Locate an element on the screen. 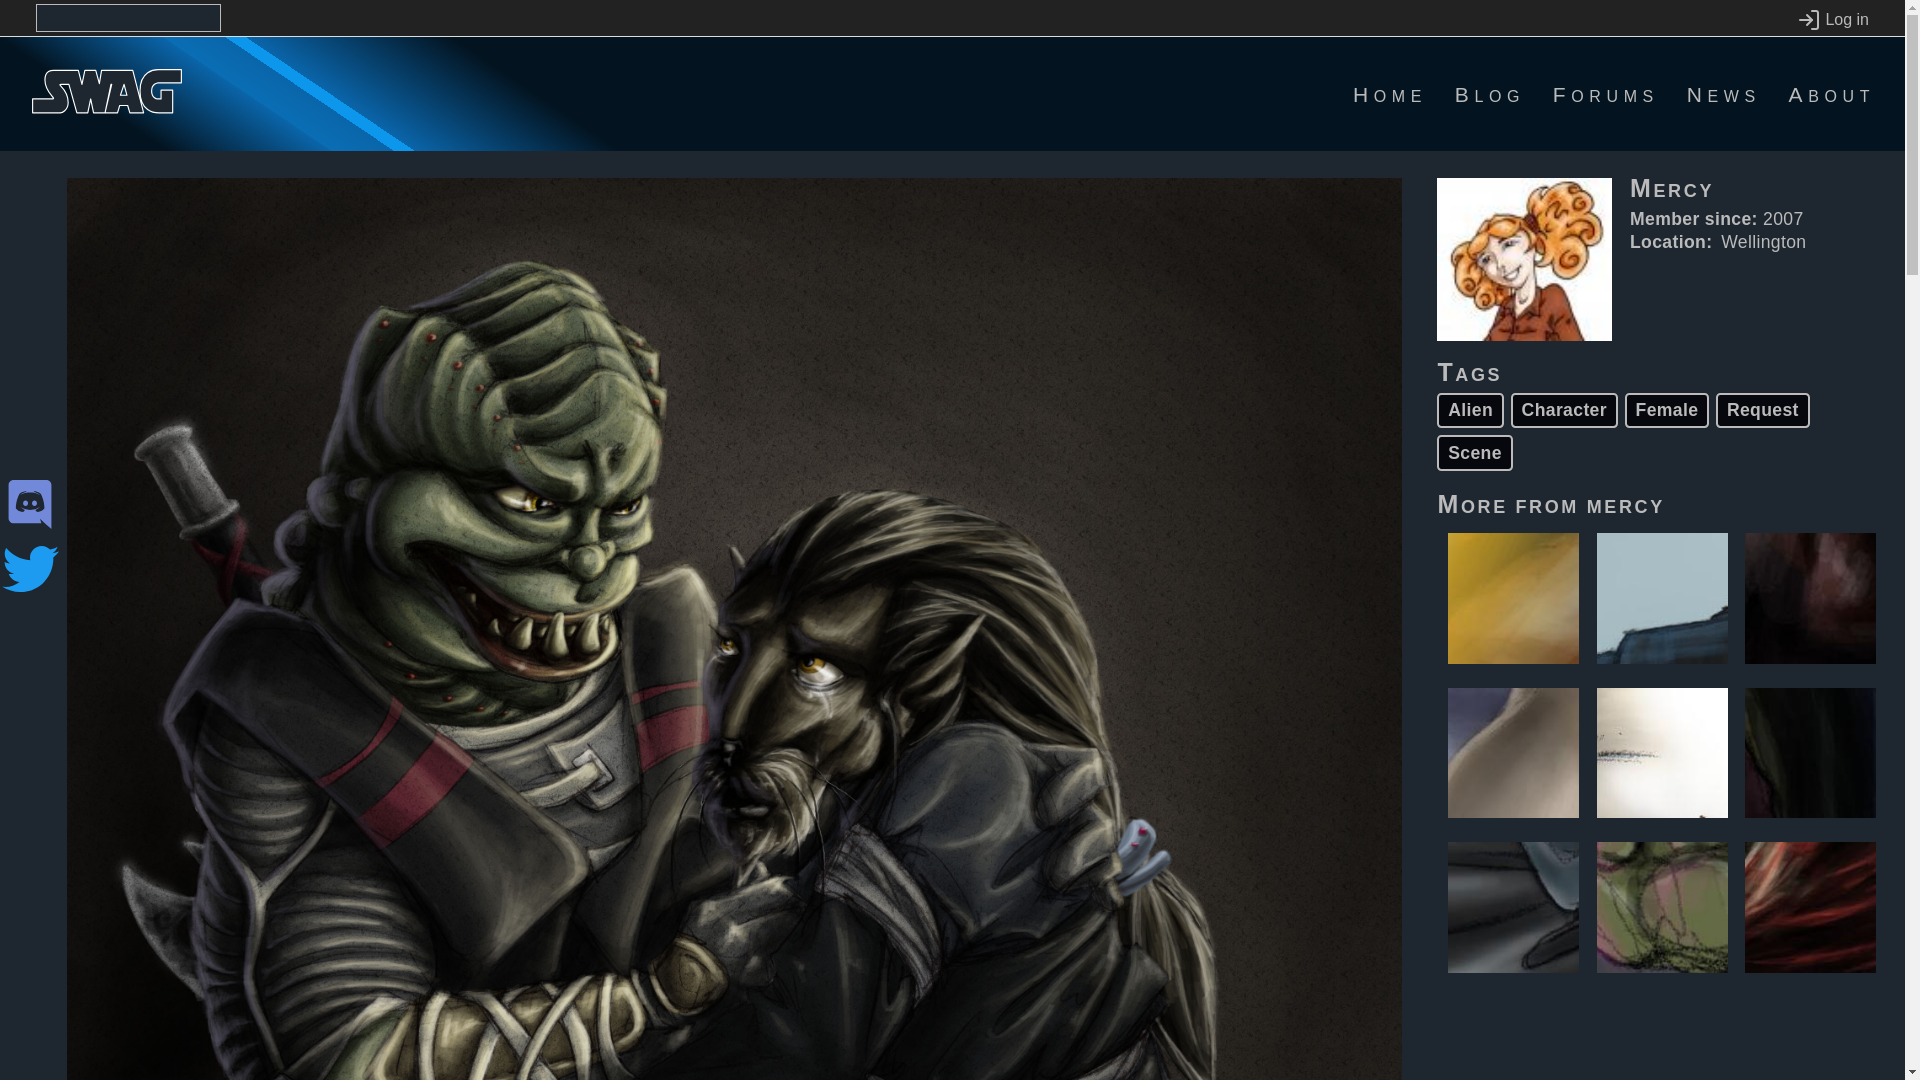  Enter the terms you wish to search for. is located at coordinates (128, 18).